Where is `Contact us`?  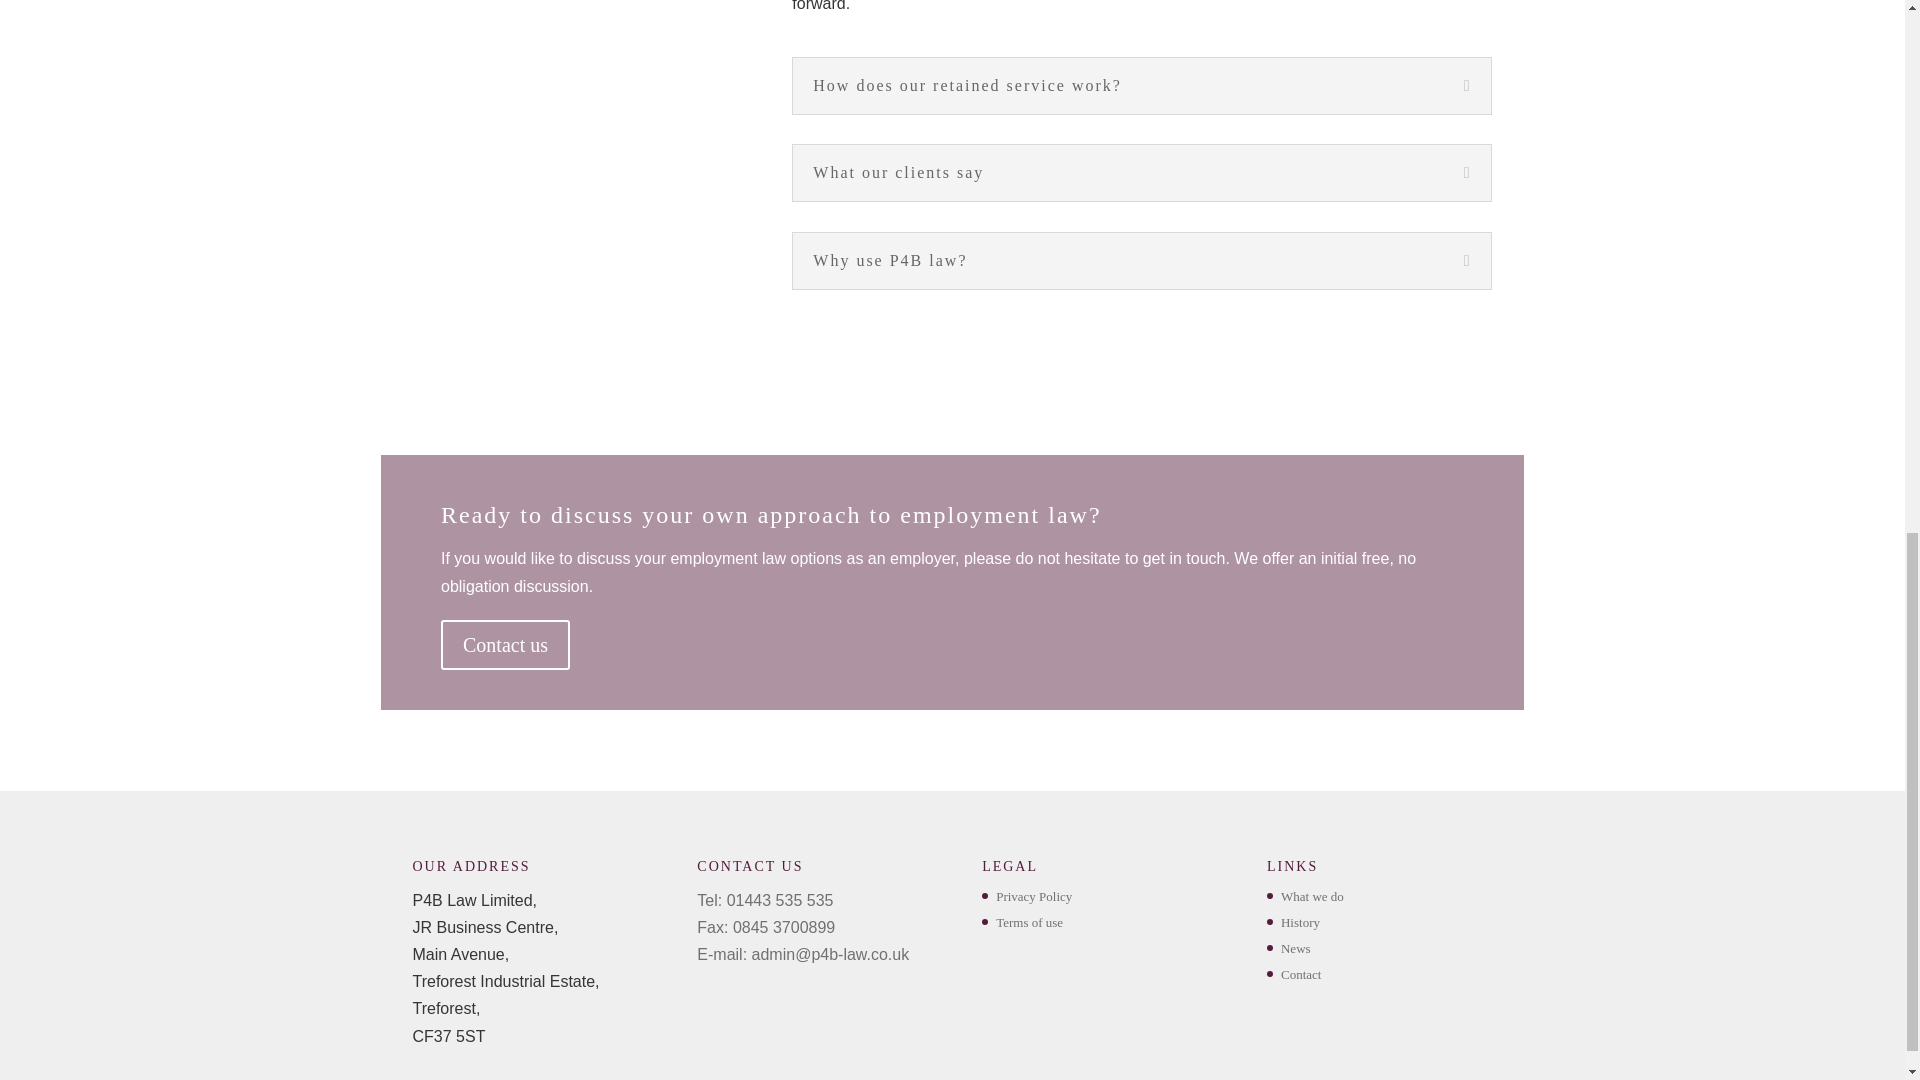
Contact us is located at coordinates (506, 644).